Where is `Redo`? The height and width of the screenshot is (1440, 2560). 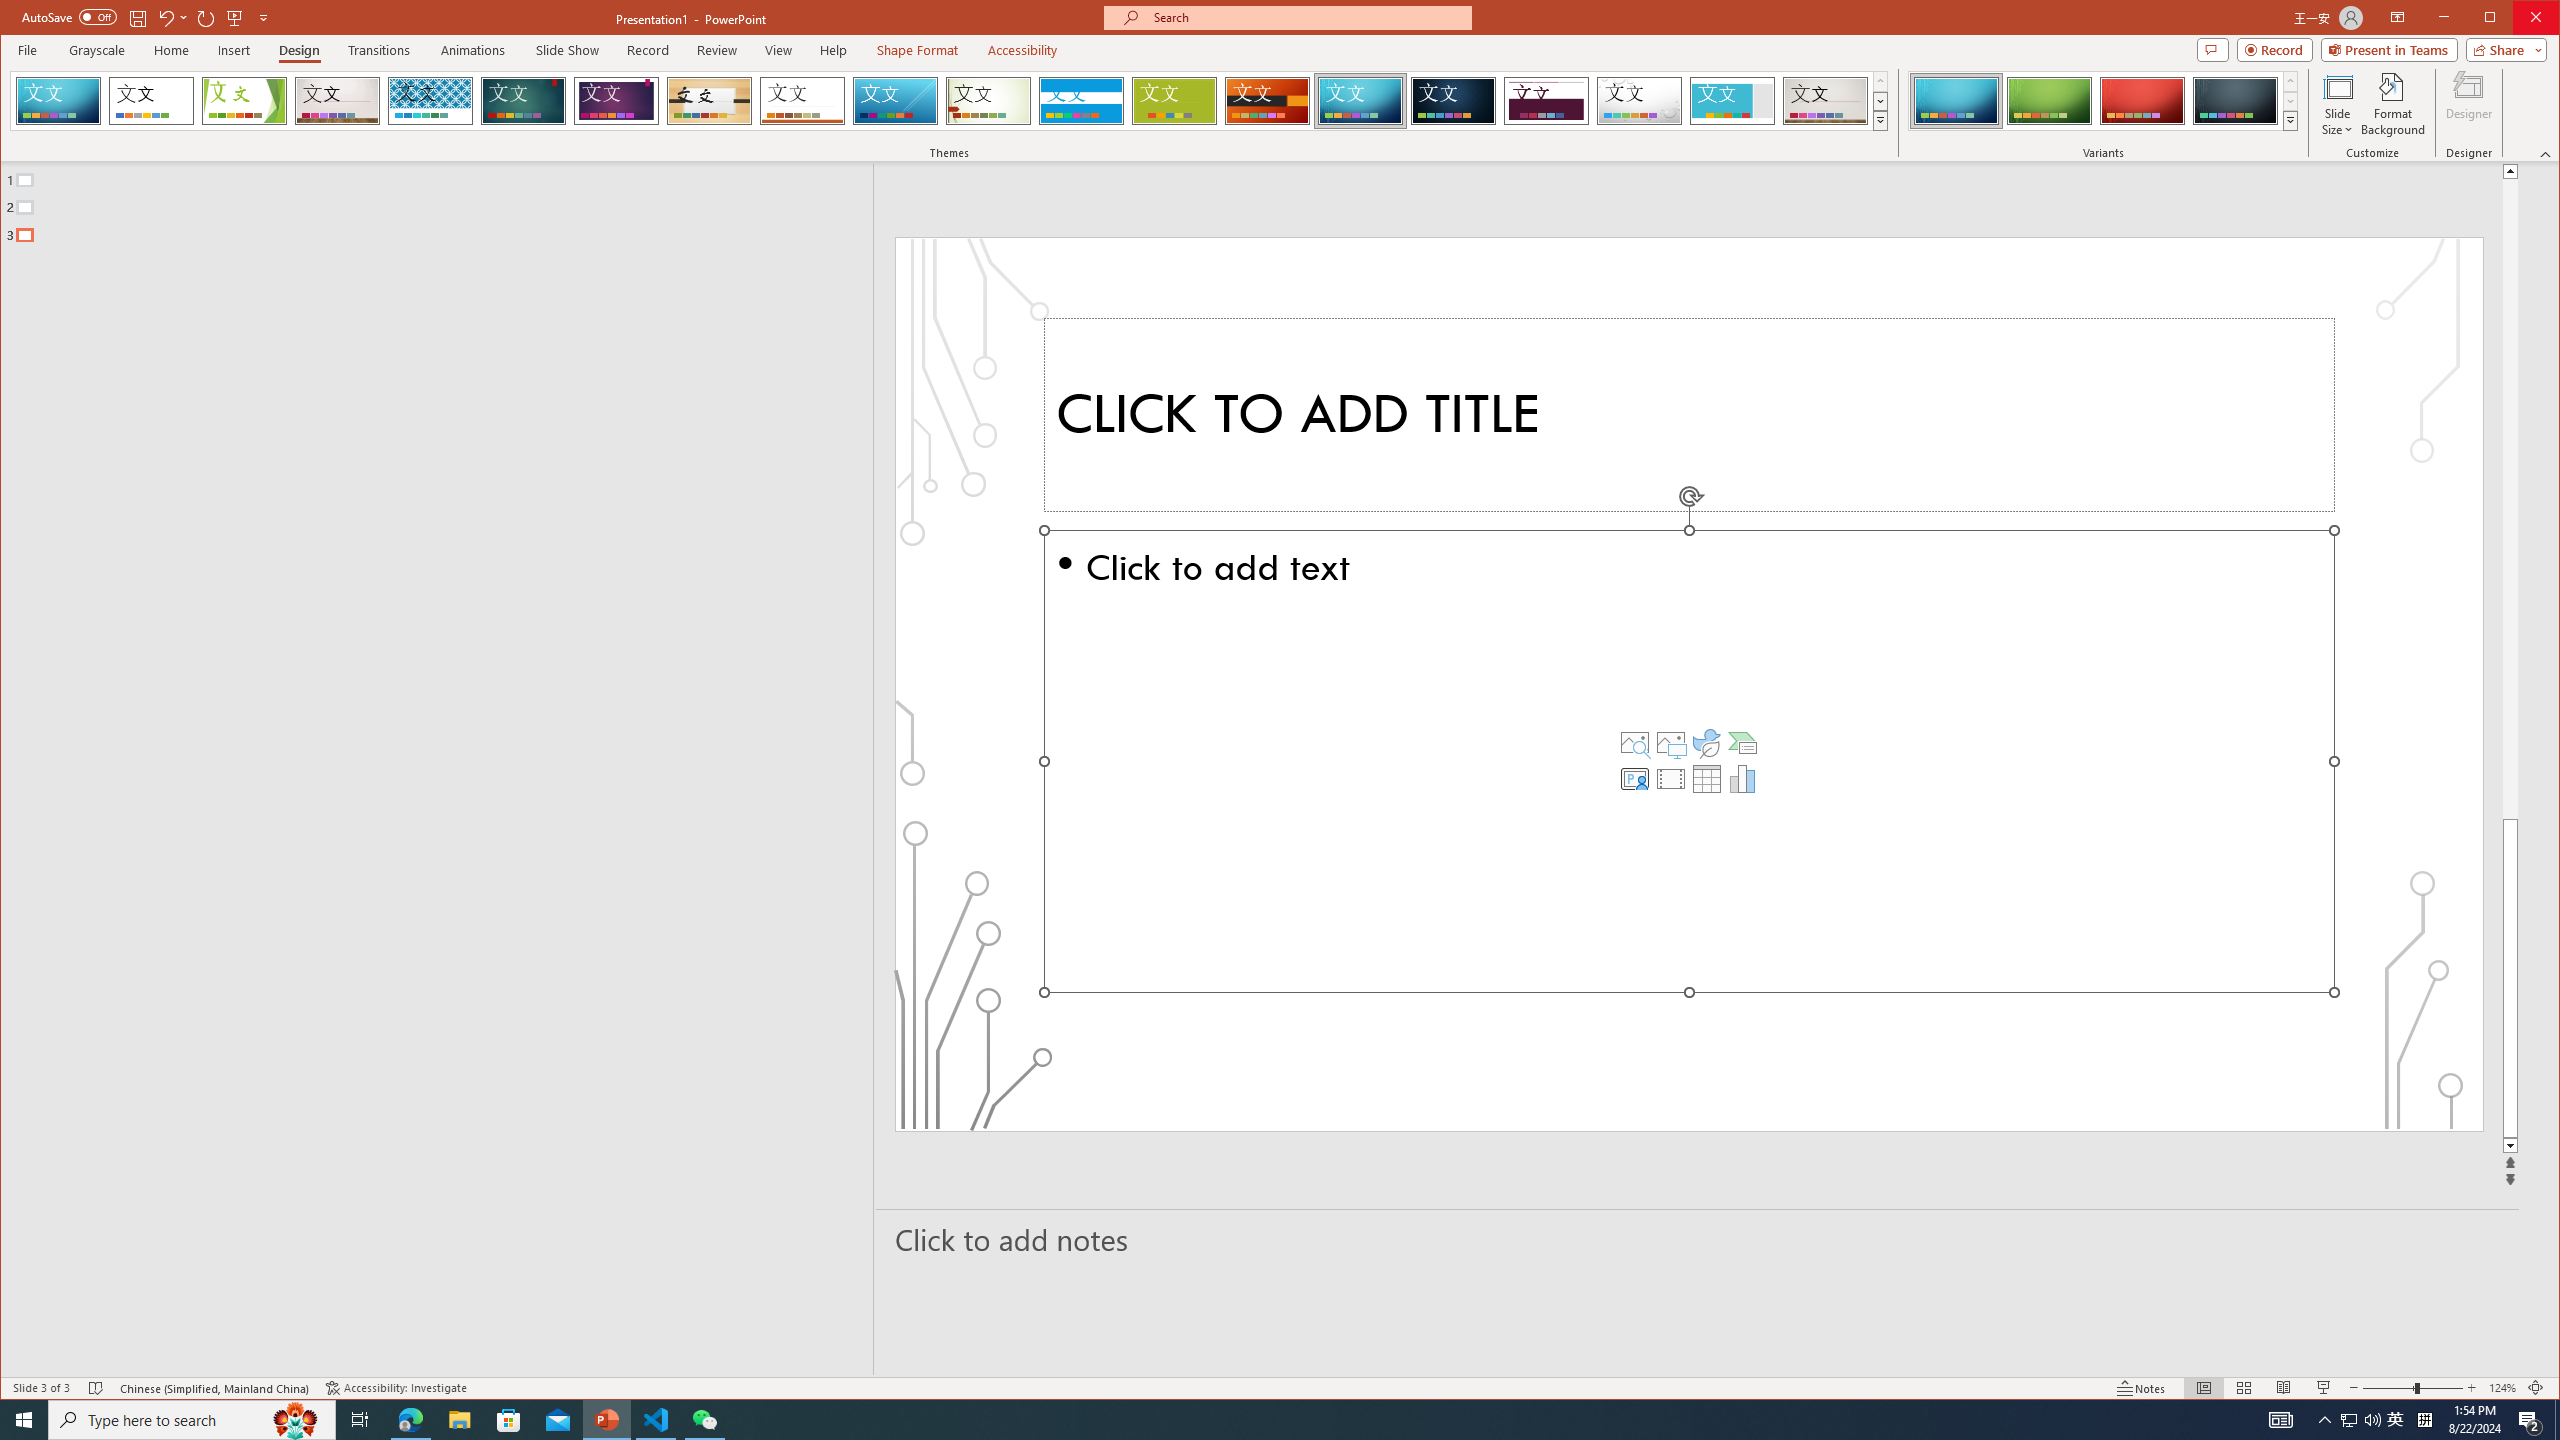 Redo is located at coordinates (206, 17).